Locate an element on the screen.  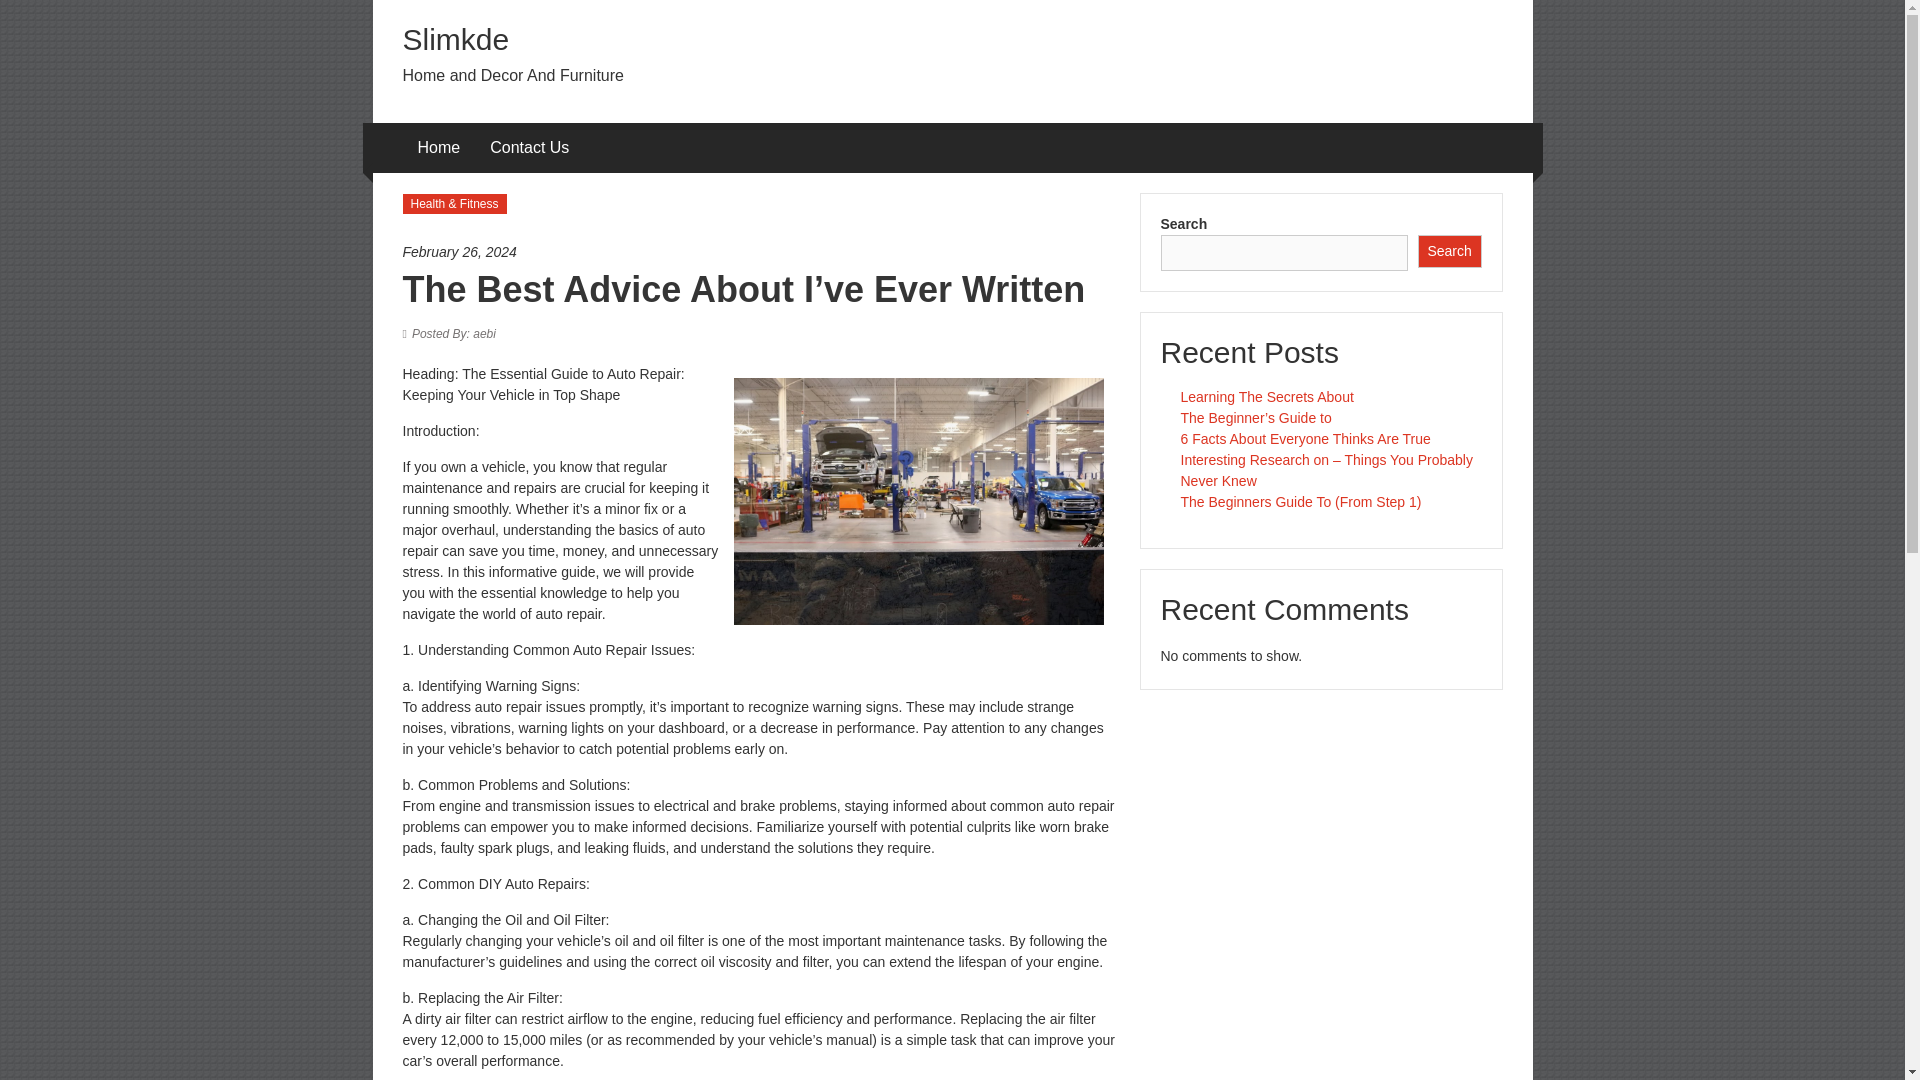
Learning The Secrets About is located at coordinates (1266, 396).